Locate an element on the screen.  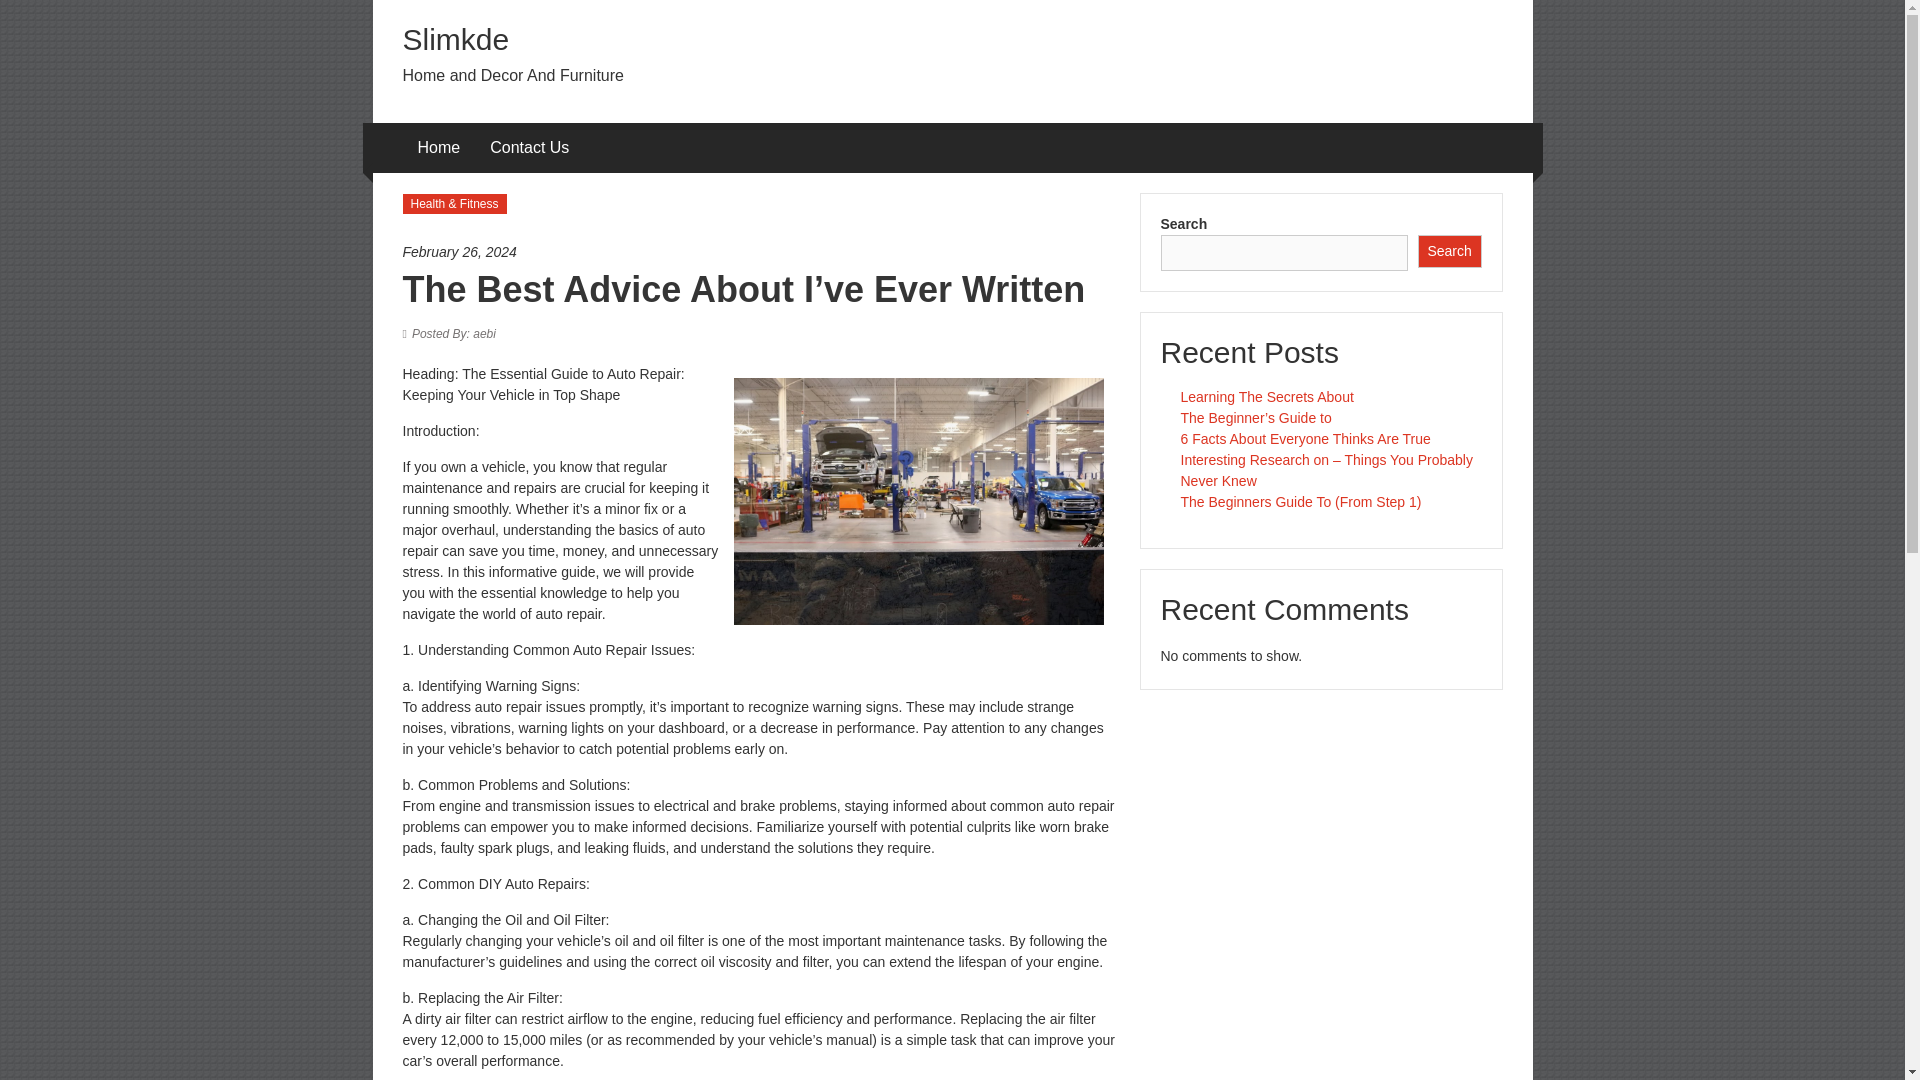
Learning The Secrets About is located at coordinates (1266, 396).